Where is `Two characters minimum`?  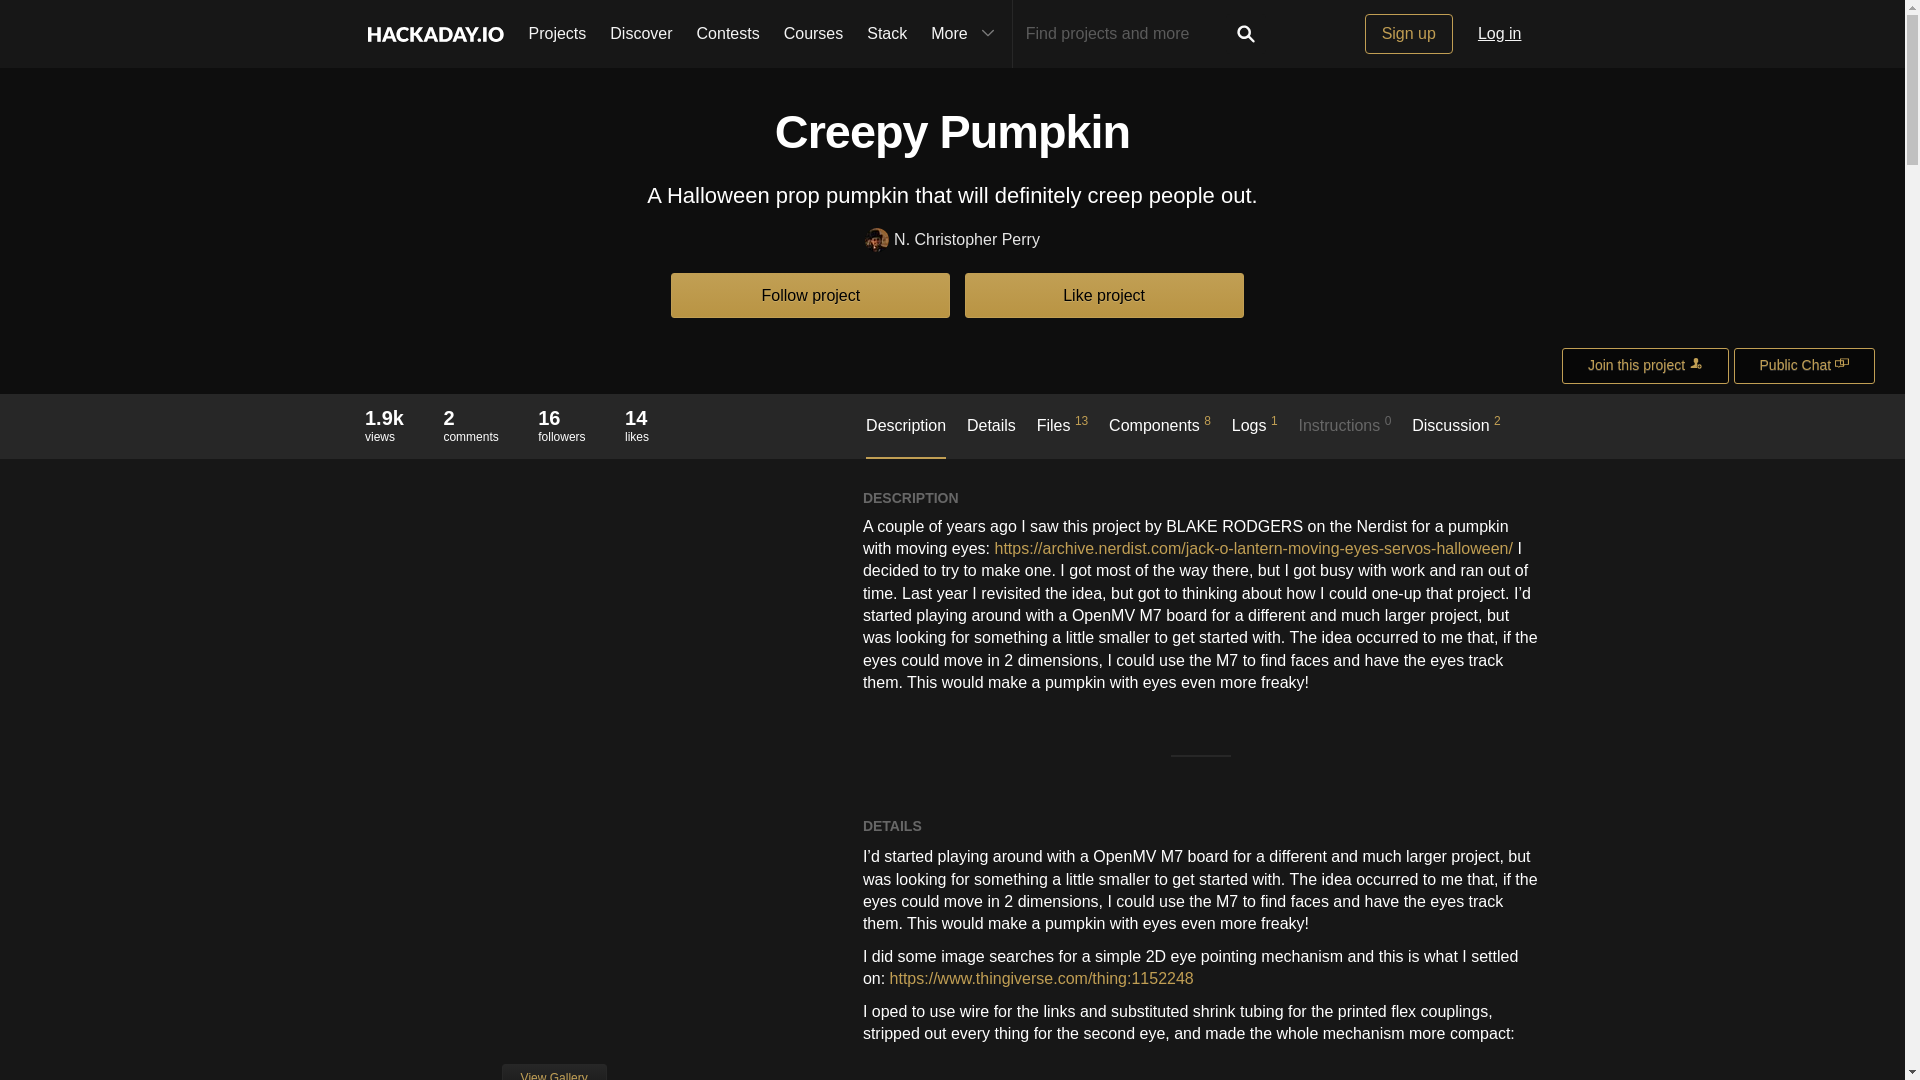 Two characters minimum is located at coordinates (1126, 34).